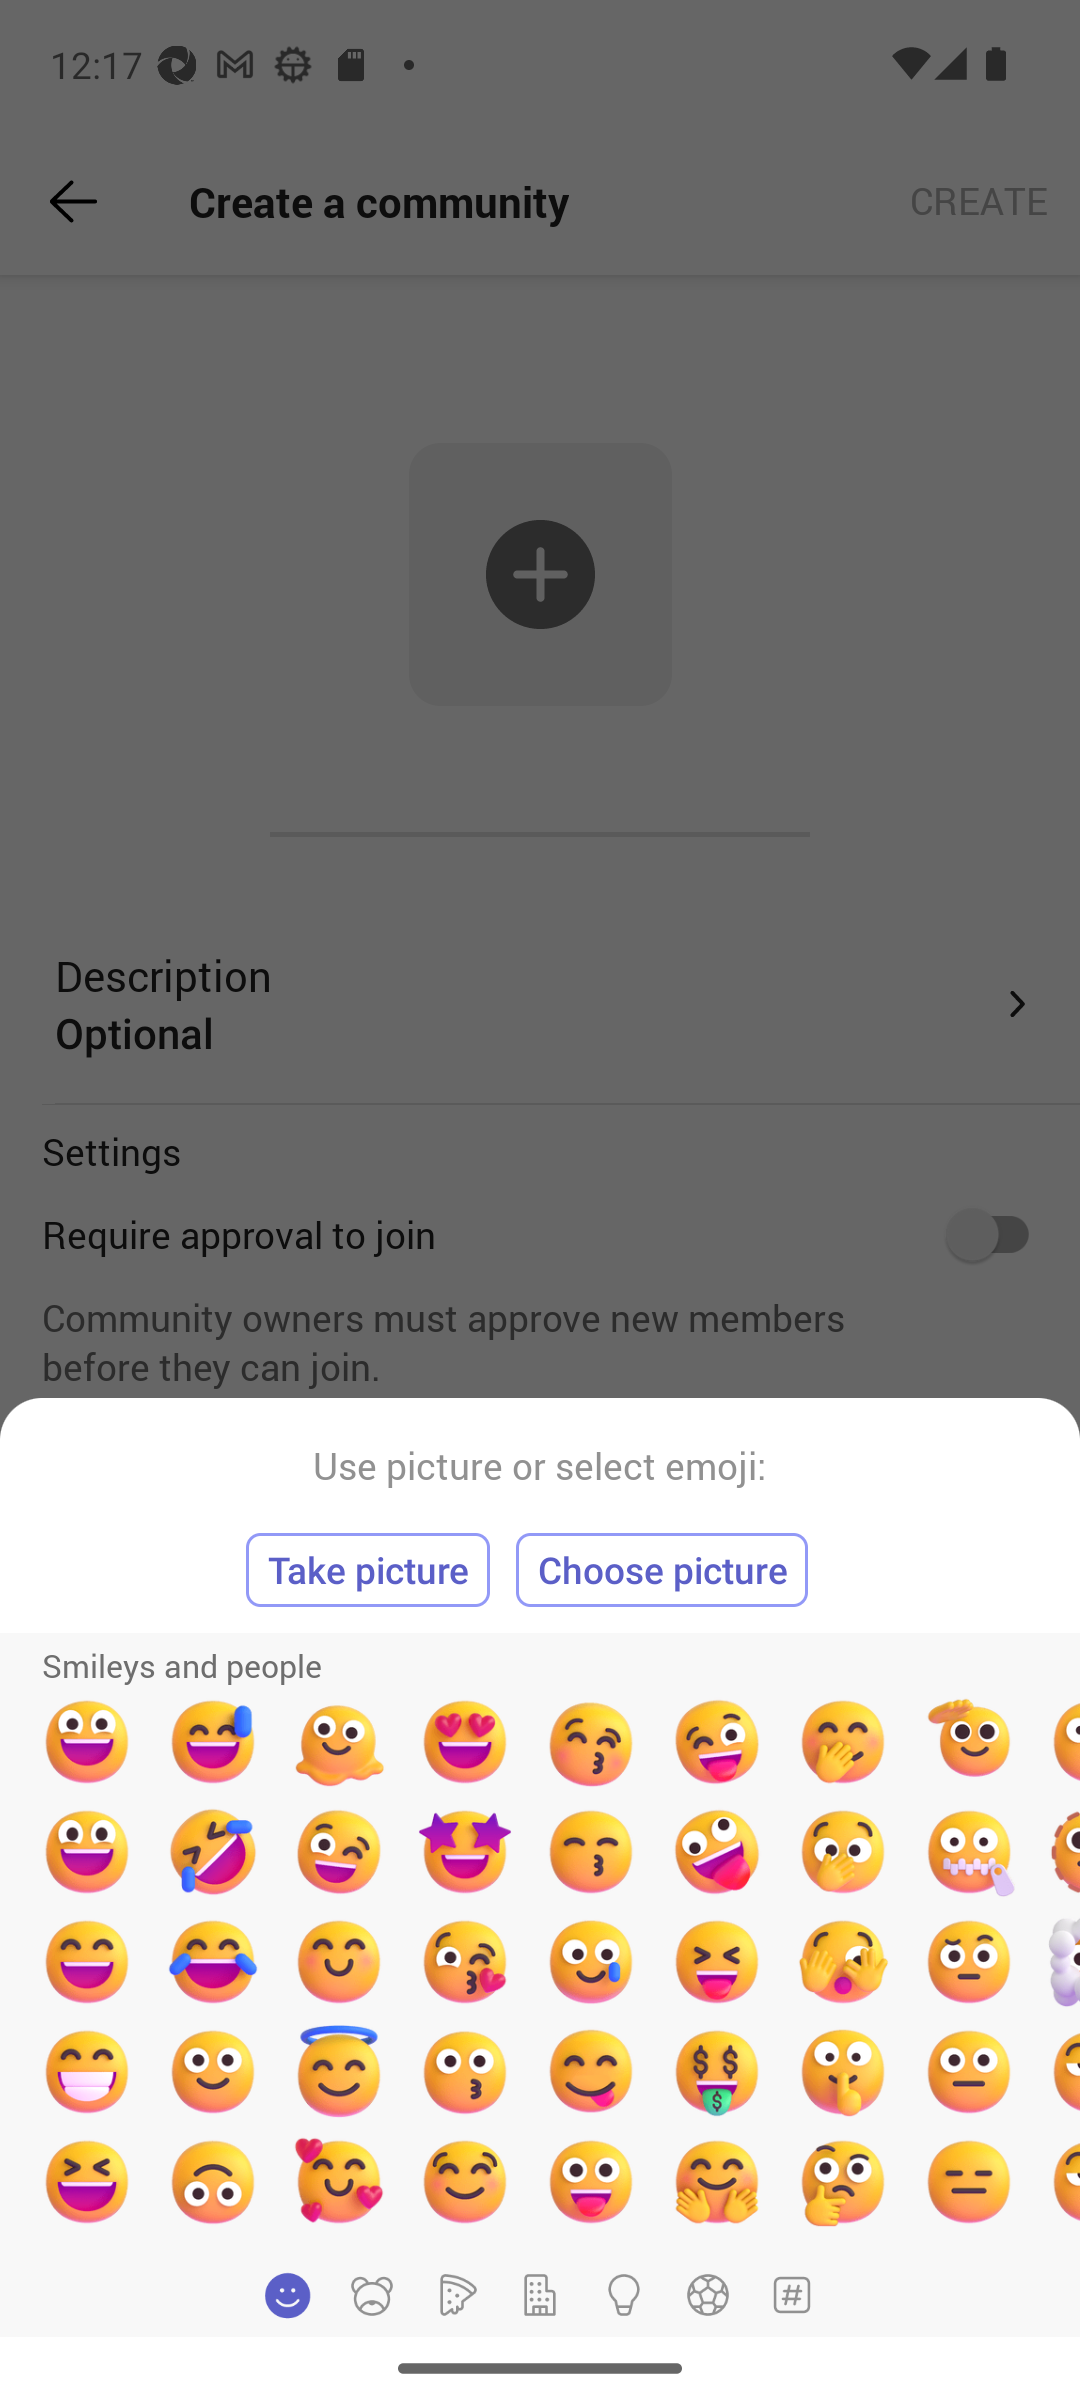  Describe the element at coordinates (464, 1852) in the screenshot. I see `Star eyes emoji` at that location.